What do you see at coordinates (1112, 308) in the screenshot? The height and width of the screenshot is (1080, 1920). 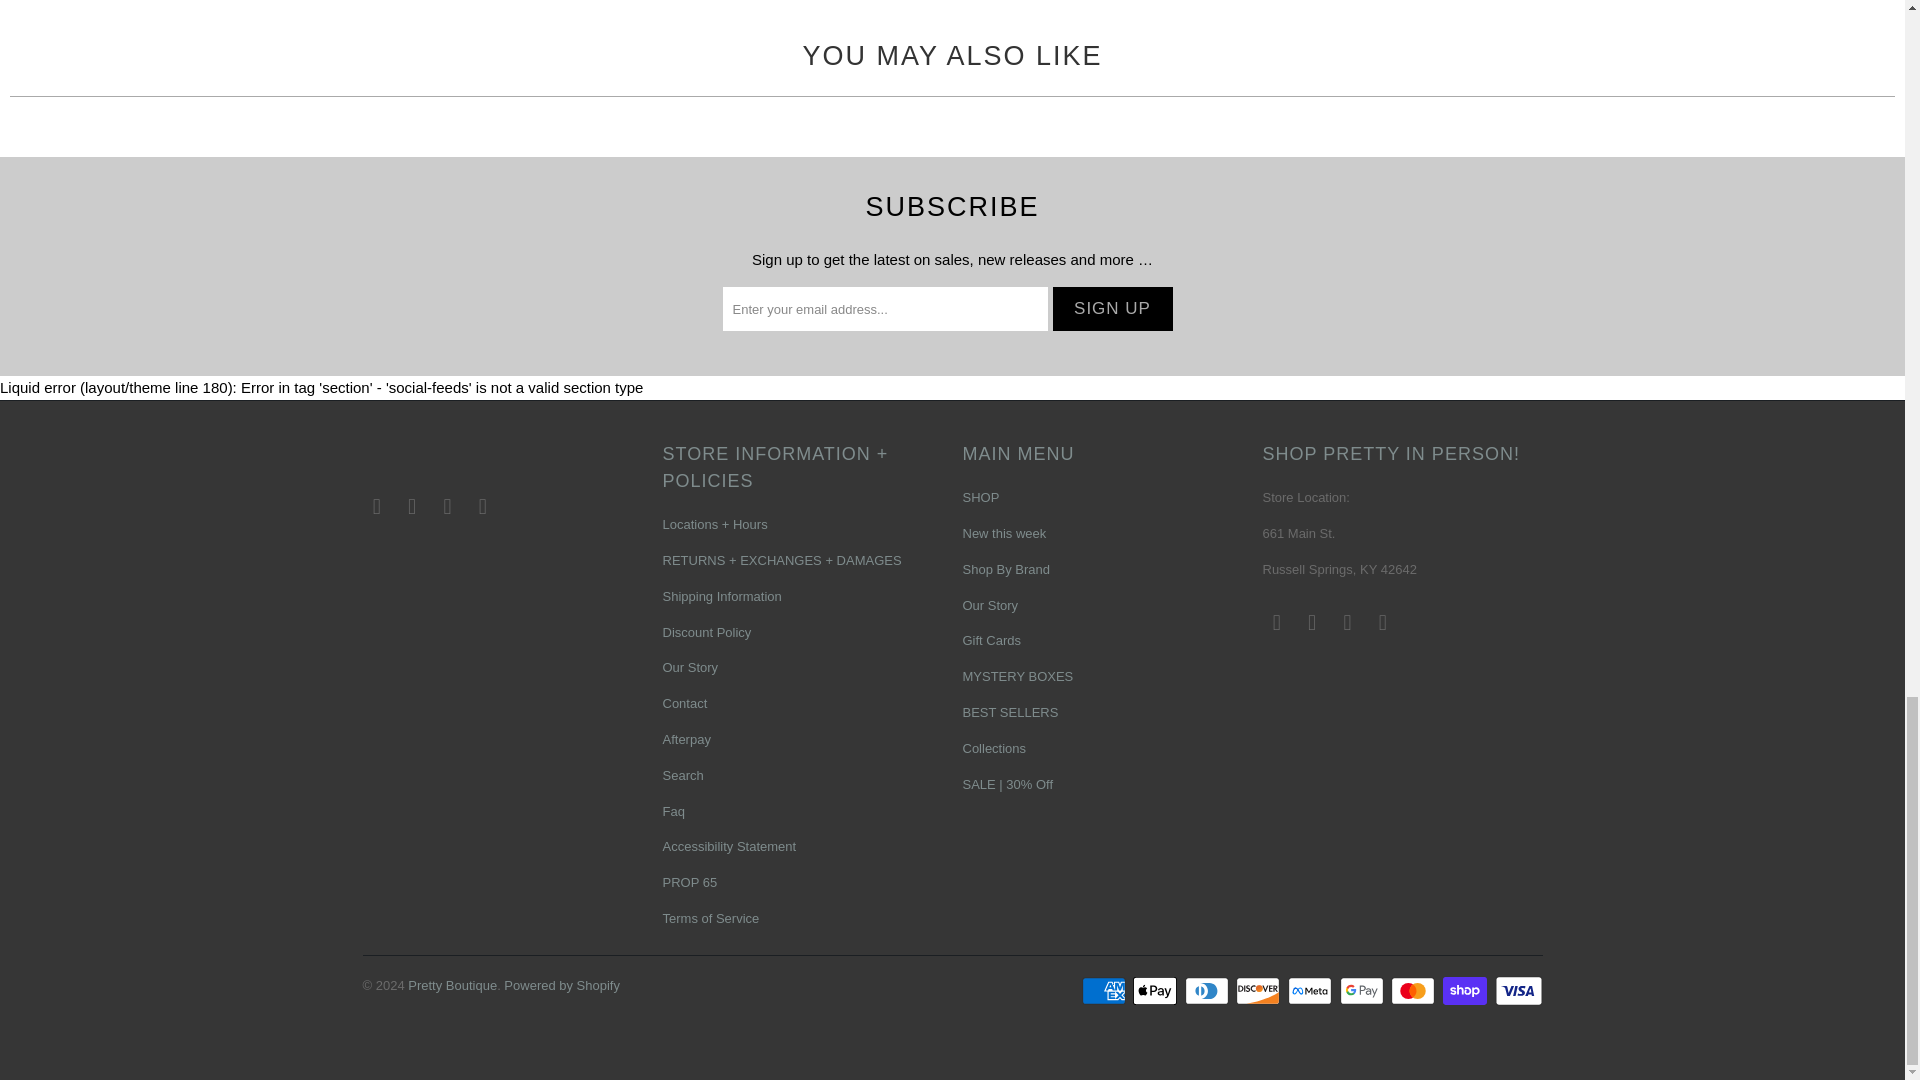 I see `Sign Up` at bounding box center [1112, 308].